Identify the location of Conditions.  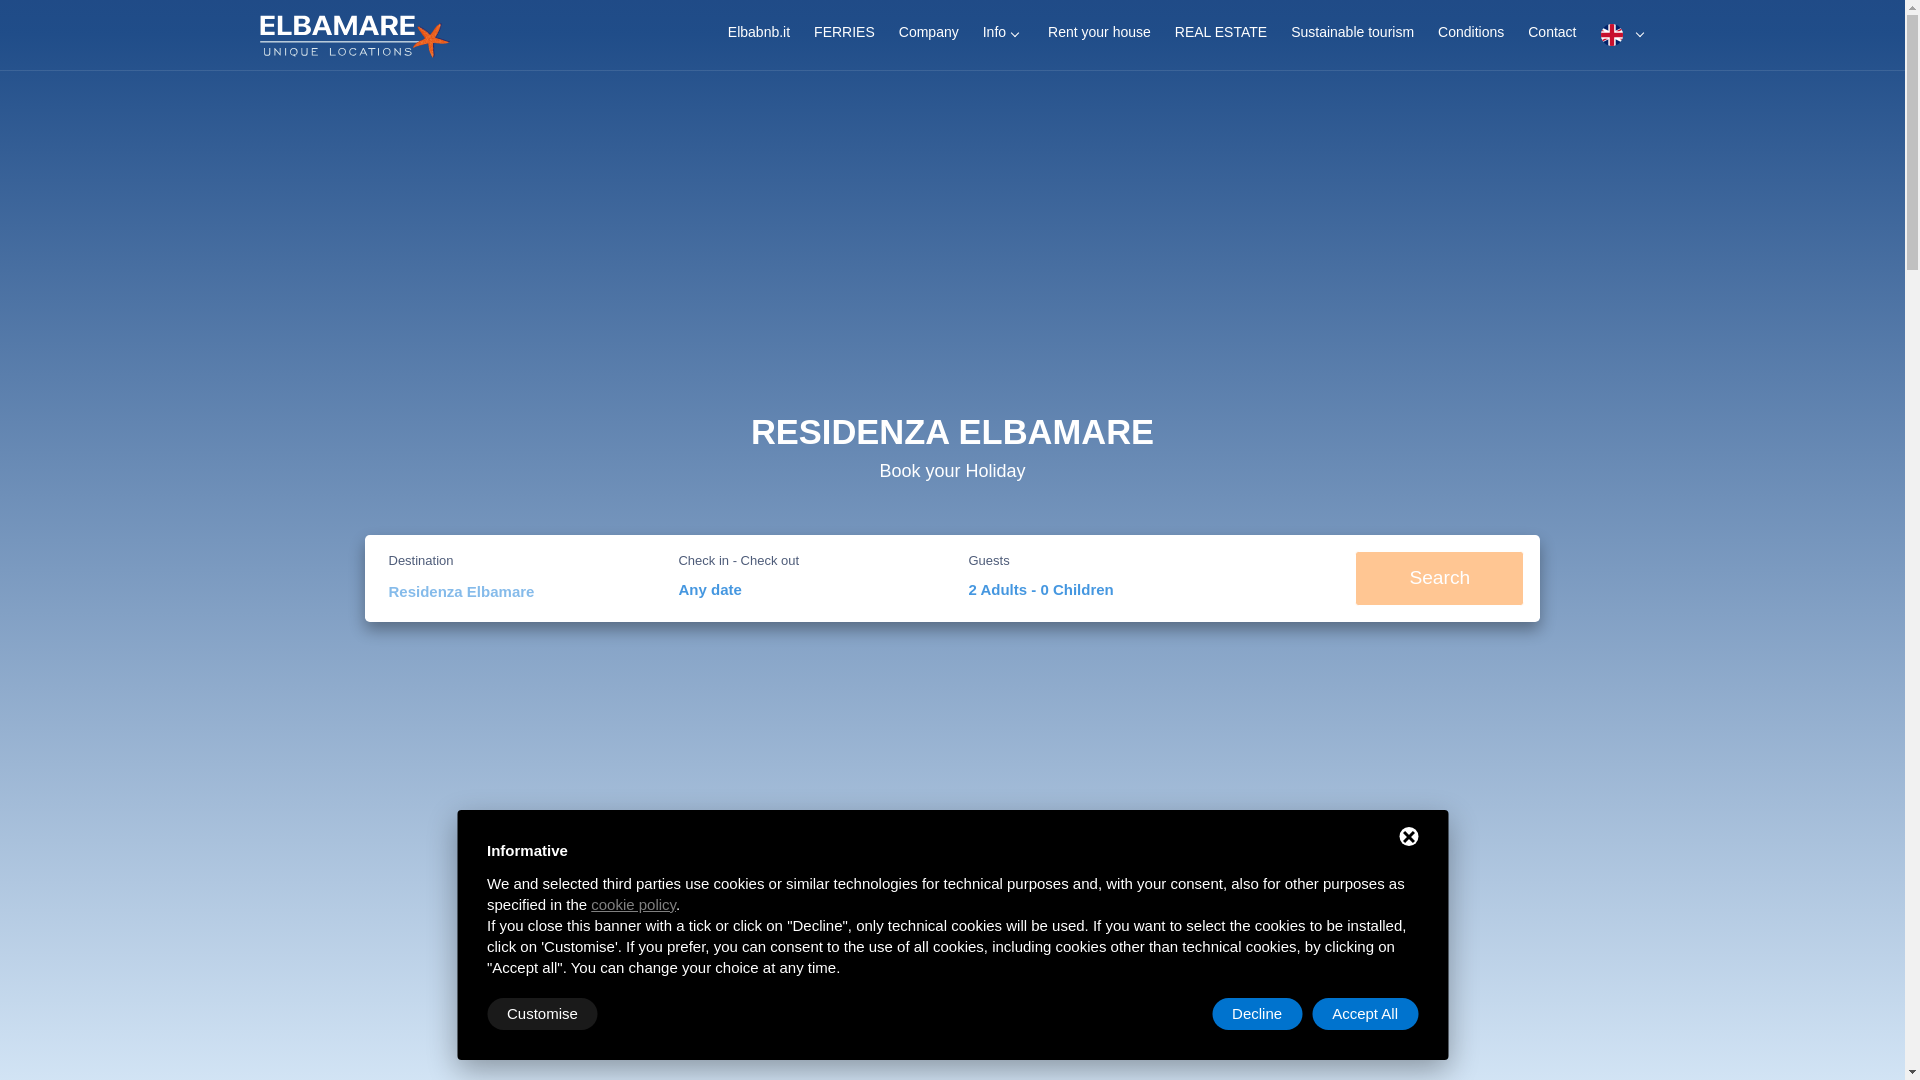
(1471, 35).